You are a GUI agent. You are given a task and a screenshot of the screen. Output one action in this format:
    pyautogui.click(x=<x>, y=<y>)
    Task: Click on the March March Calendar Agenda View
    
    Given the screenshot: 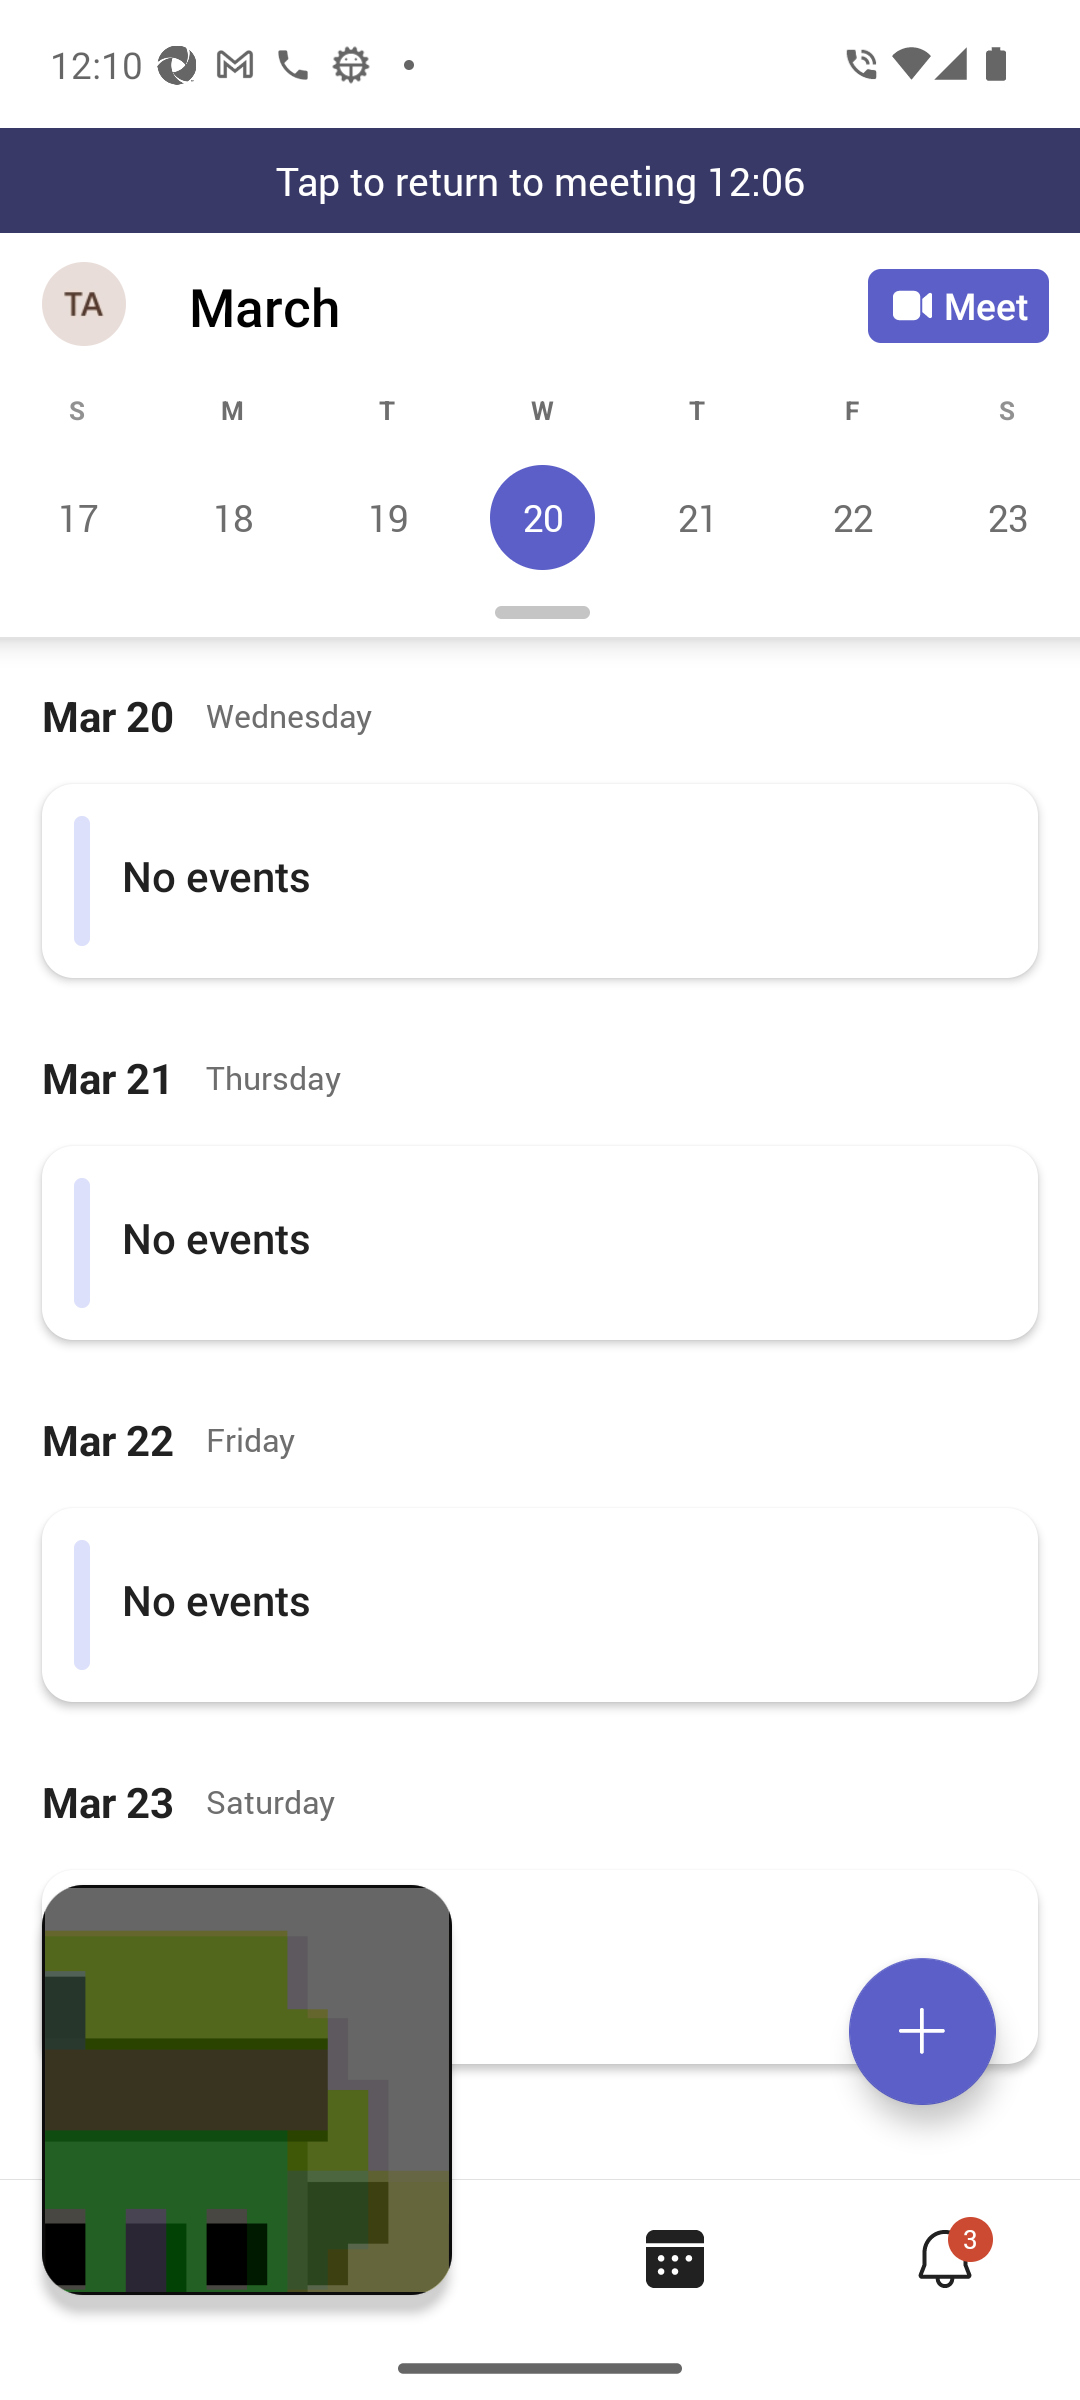 What is the action you would take?
    pyautogui.click(x=528, y=306)
    